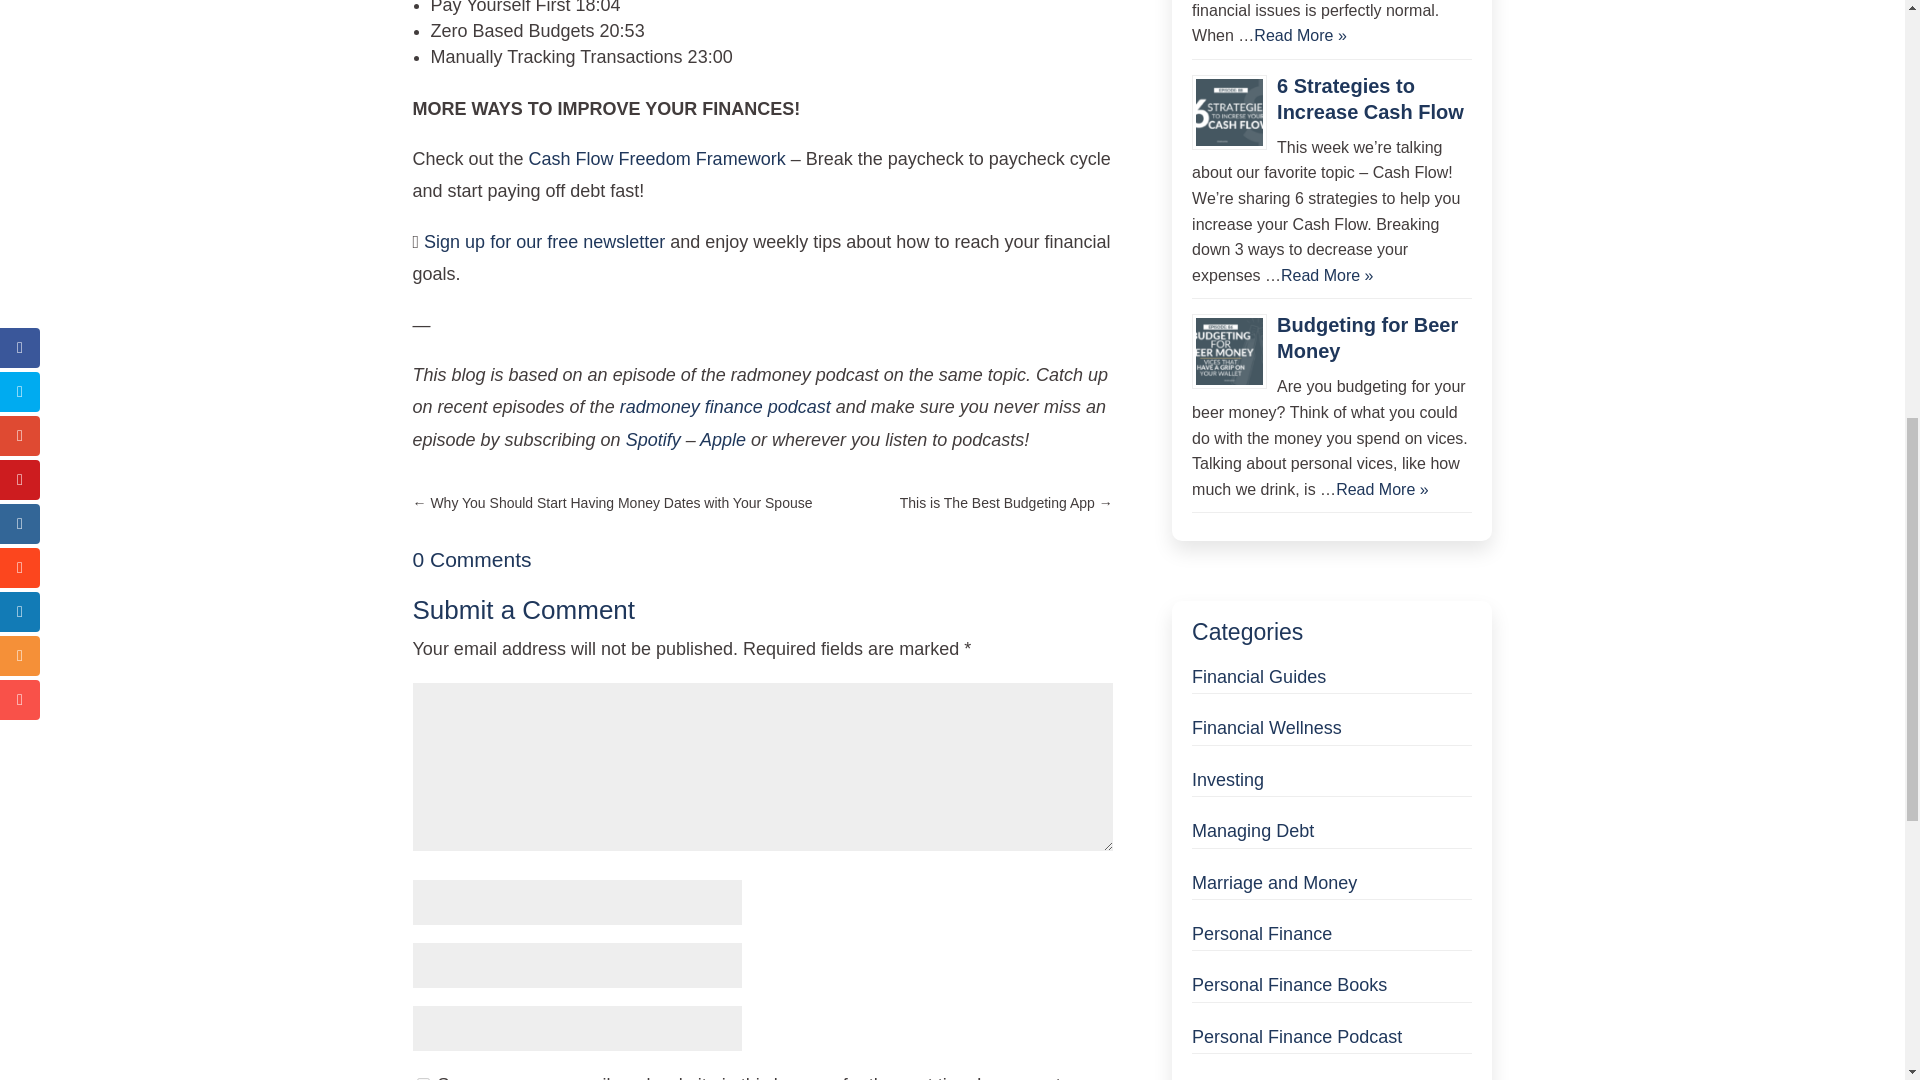 This screenshot has width=1920, height=1080. What do you see at coordinates (723, 440) in the screenshot?
I see `Apple` at bounding box center [723, 440].